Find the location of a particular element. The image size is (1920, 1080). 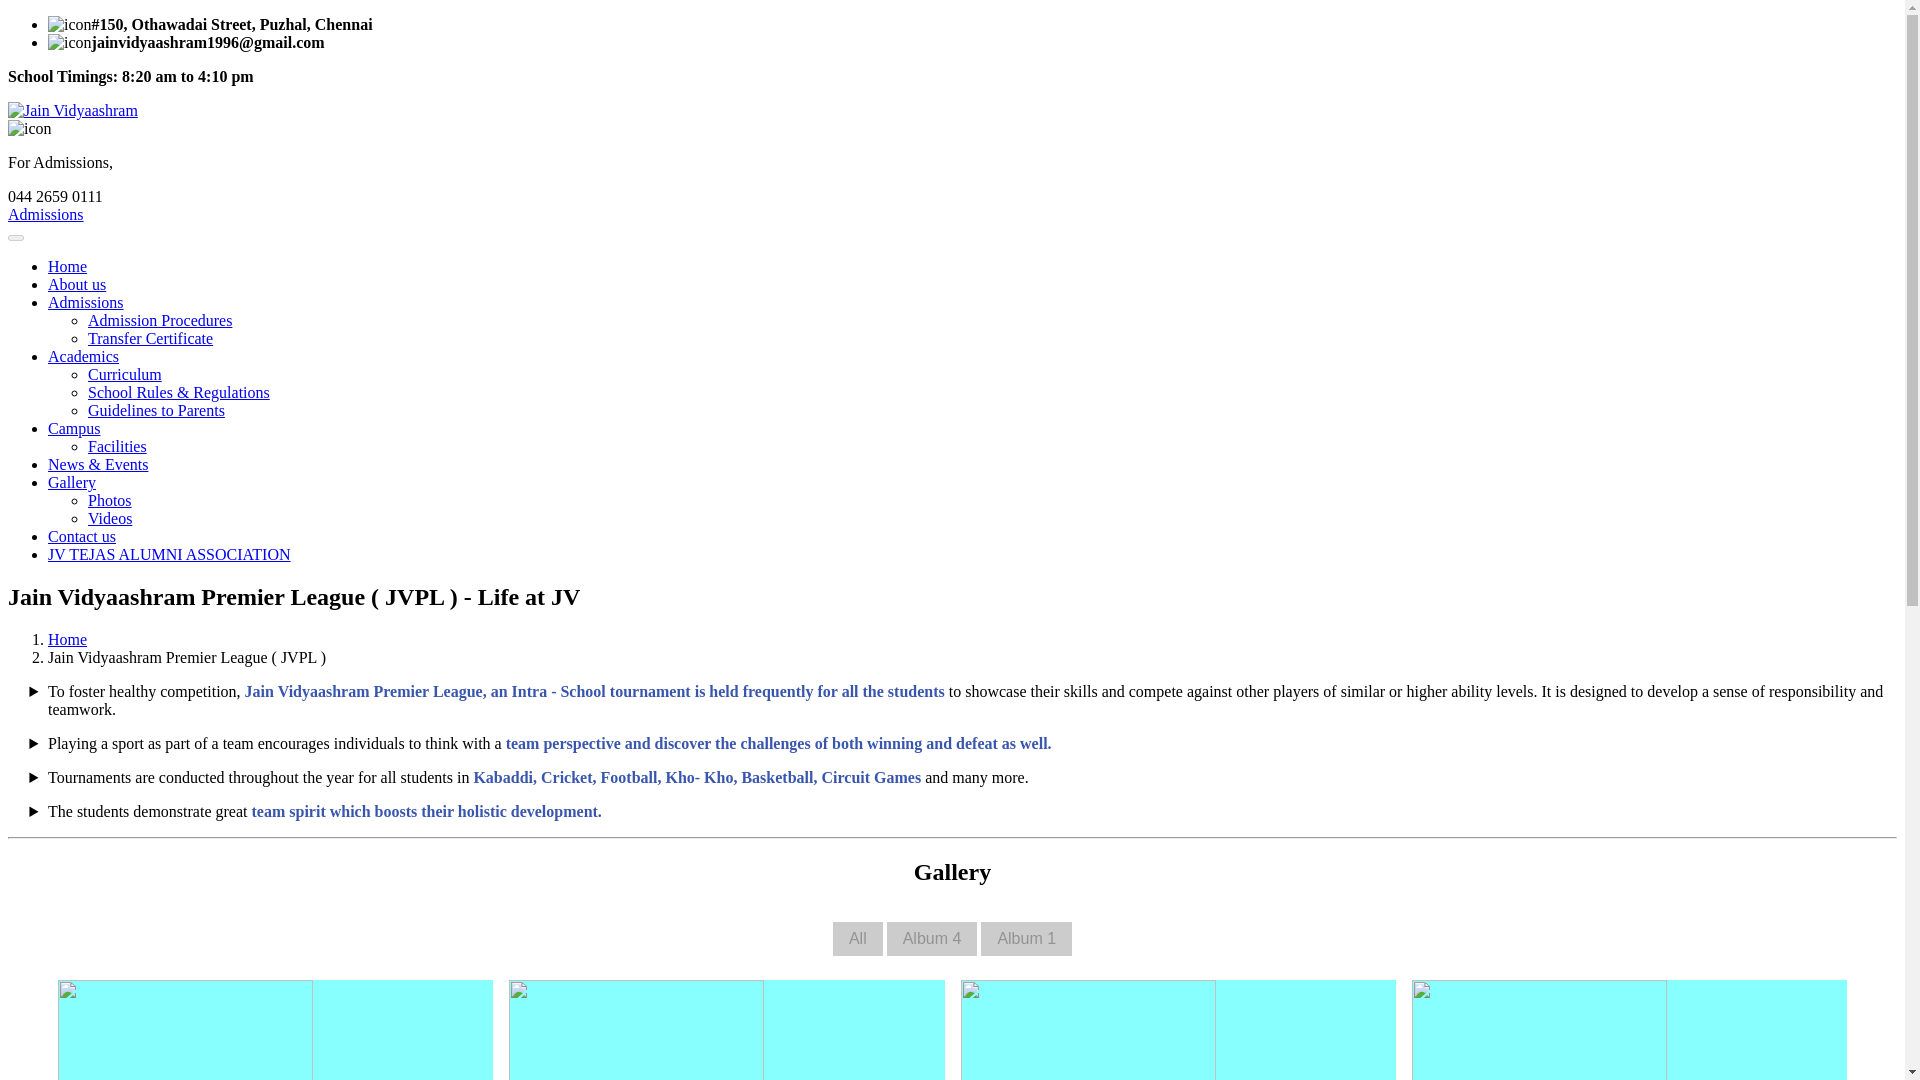

Album 1 is located at coordinates (1026, 938).